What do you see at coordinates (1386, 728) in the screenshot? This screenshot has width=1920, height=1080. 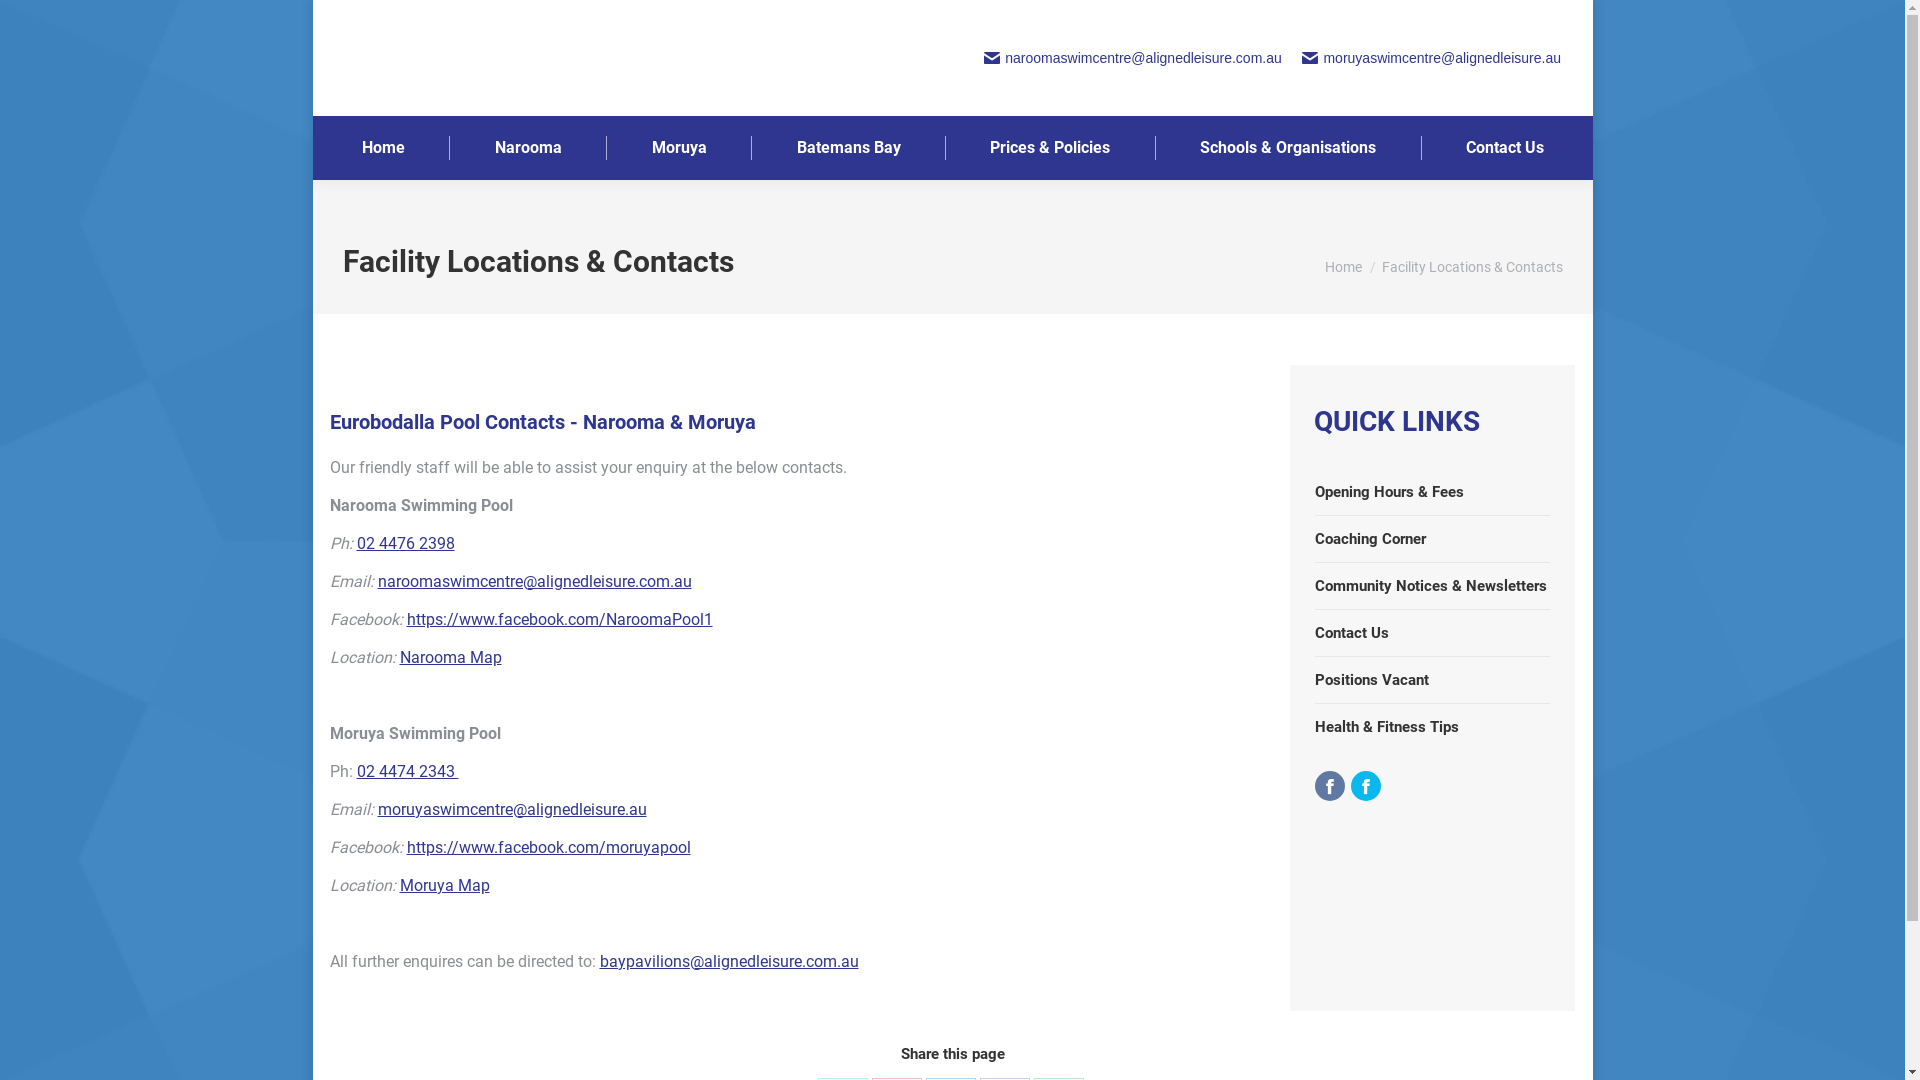 I see `Health & Fitness Tips` at bounding box center [1386, 728].